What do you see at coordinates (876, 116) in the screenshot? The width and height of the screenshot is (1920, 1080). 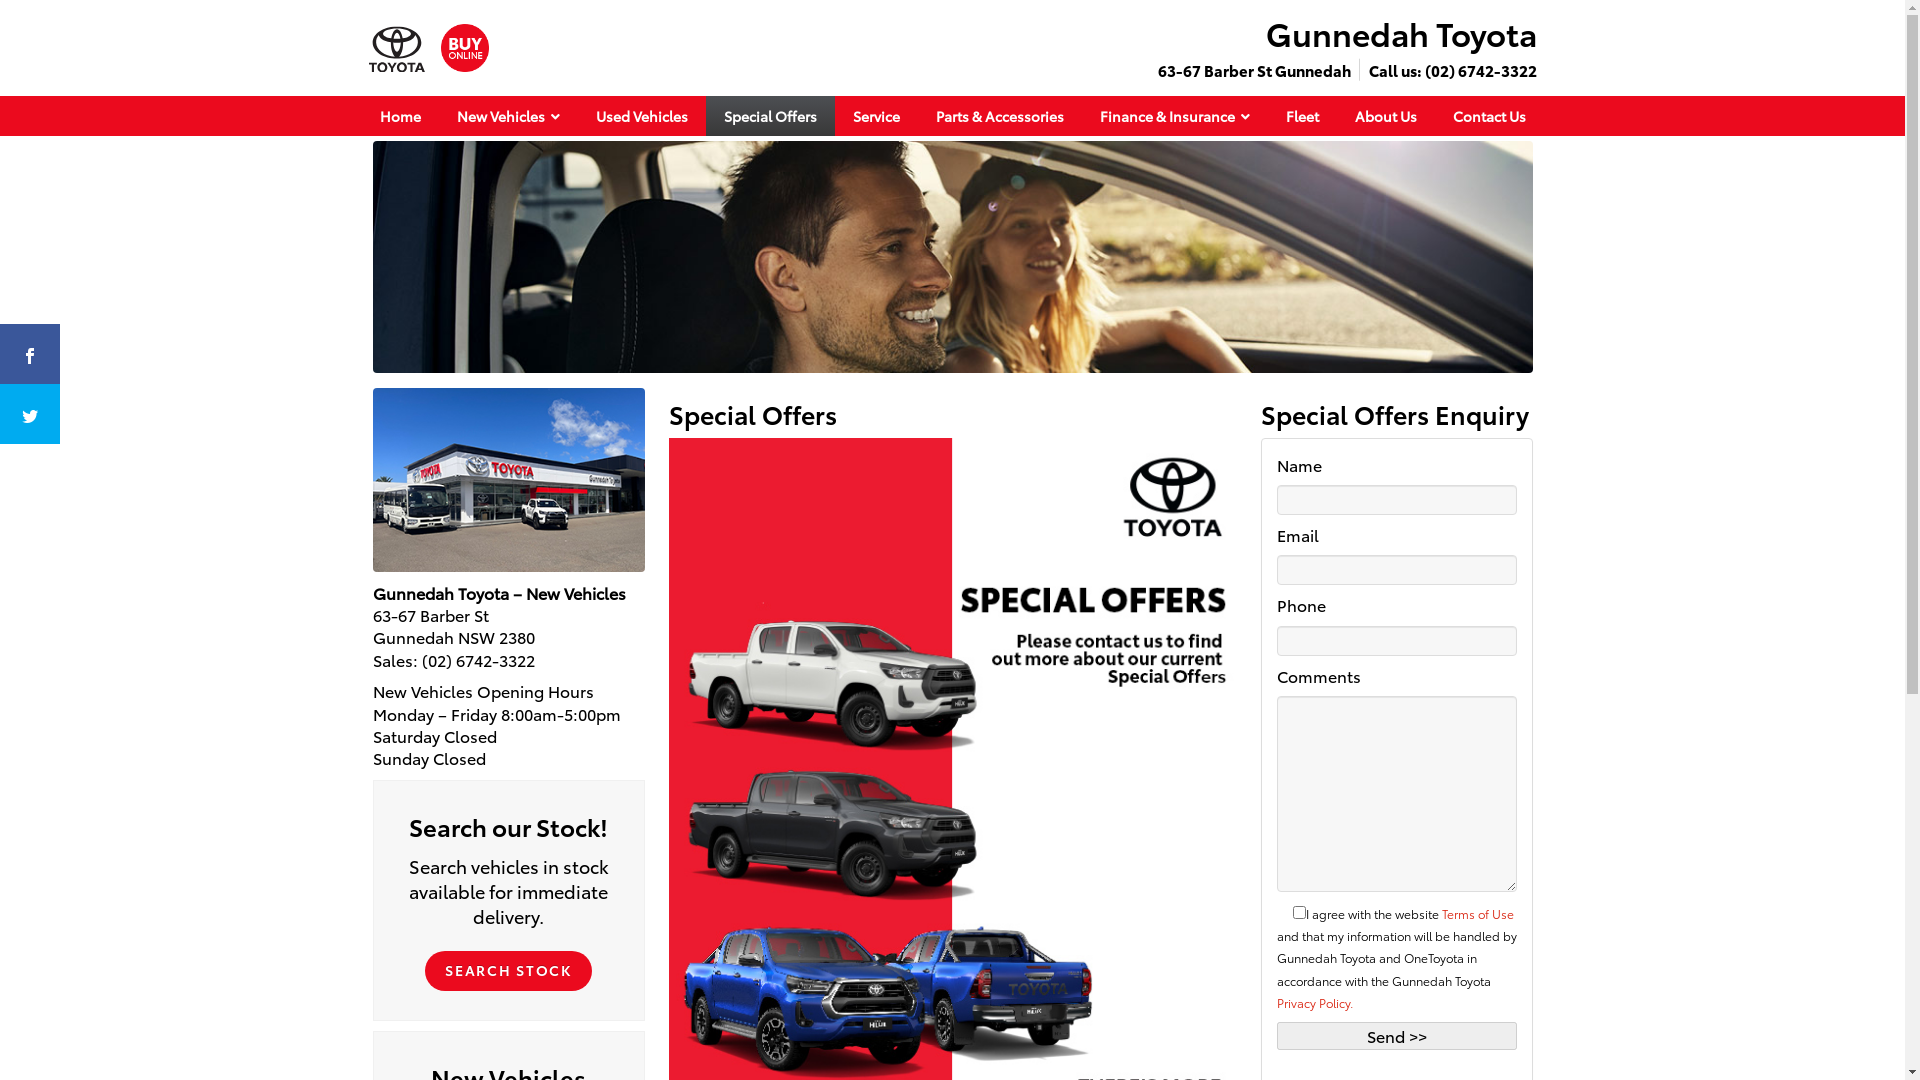 I see `Service` at bounding box center [876, 116].